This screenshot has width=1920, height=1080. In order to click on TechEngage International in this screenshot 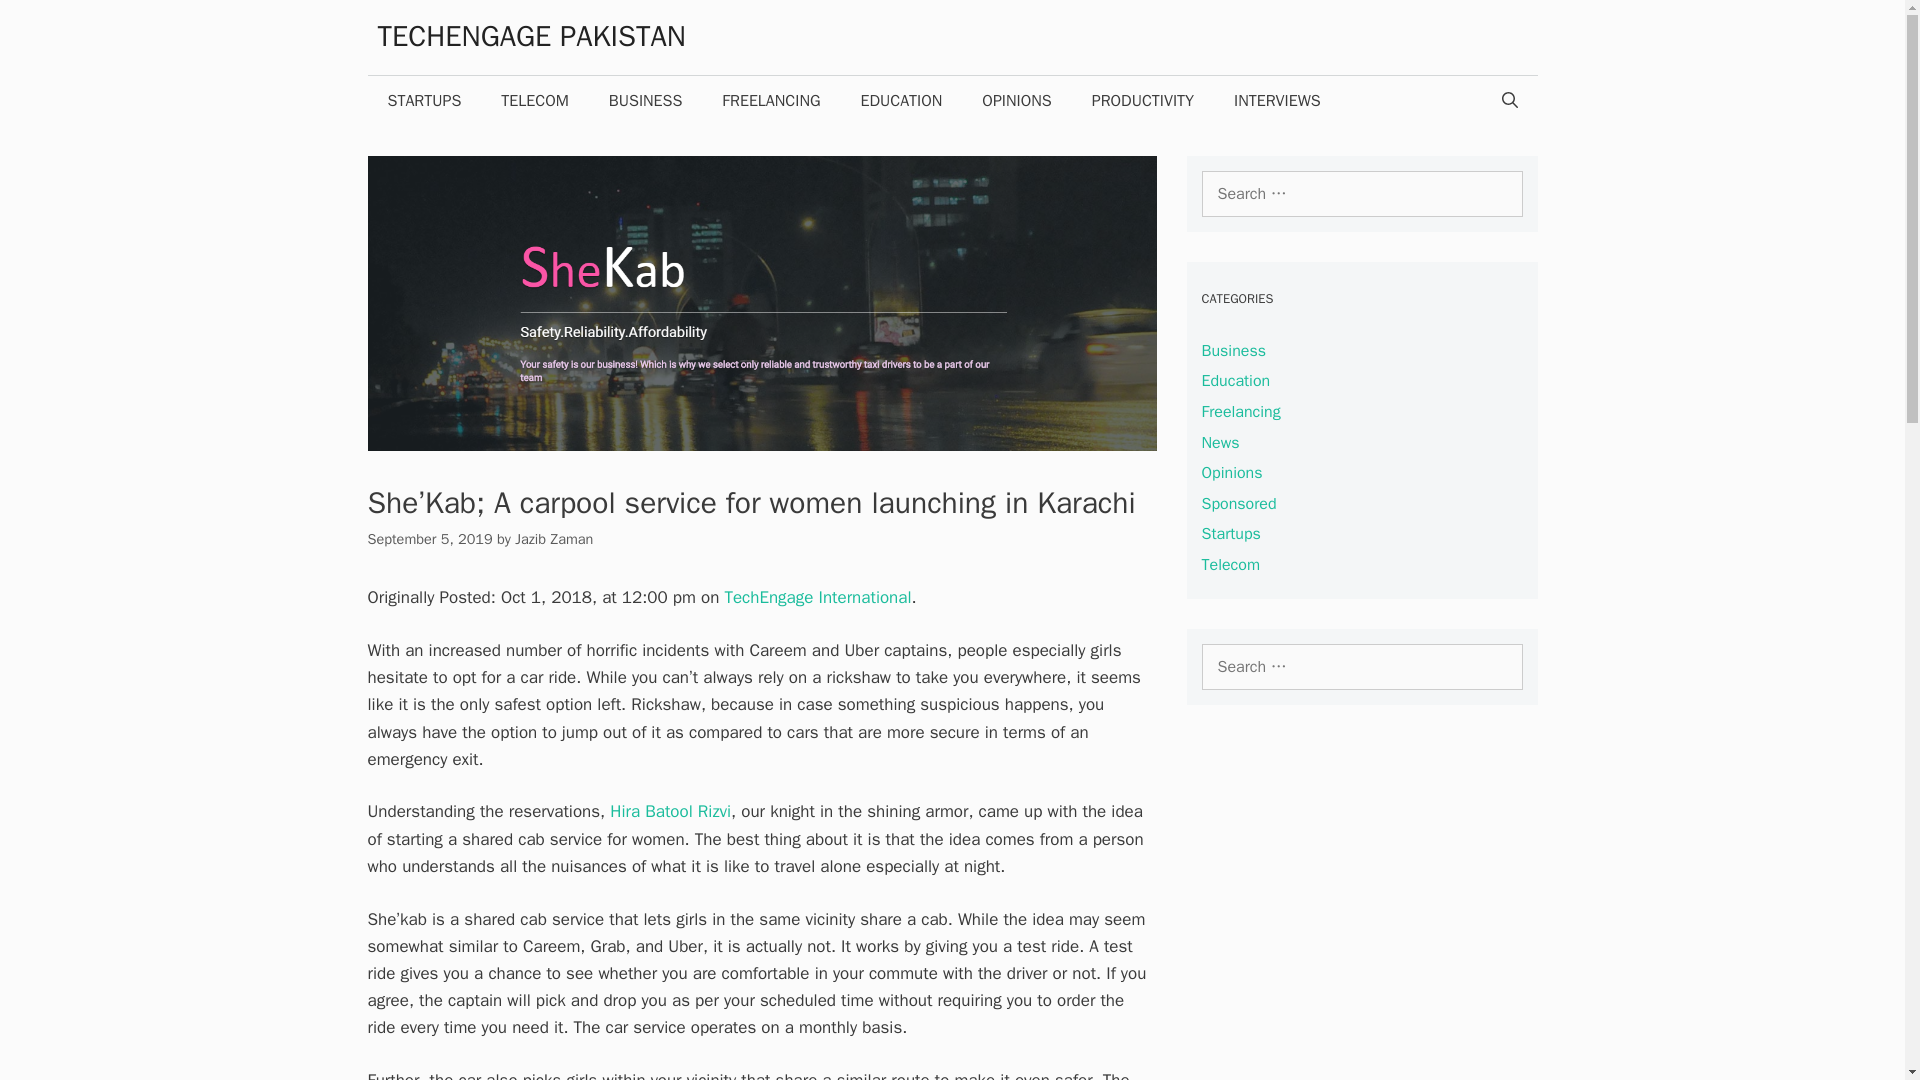, I will do `click(816, 598)`.